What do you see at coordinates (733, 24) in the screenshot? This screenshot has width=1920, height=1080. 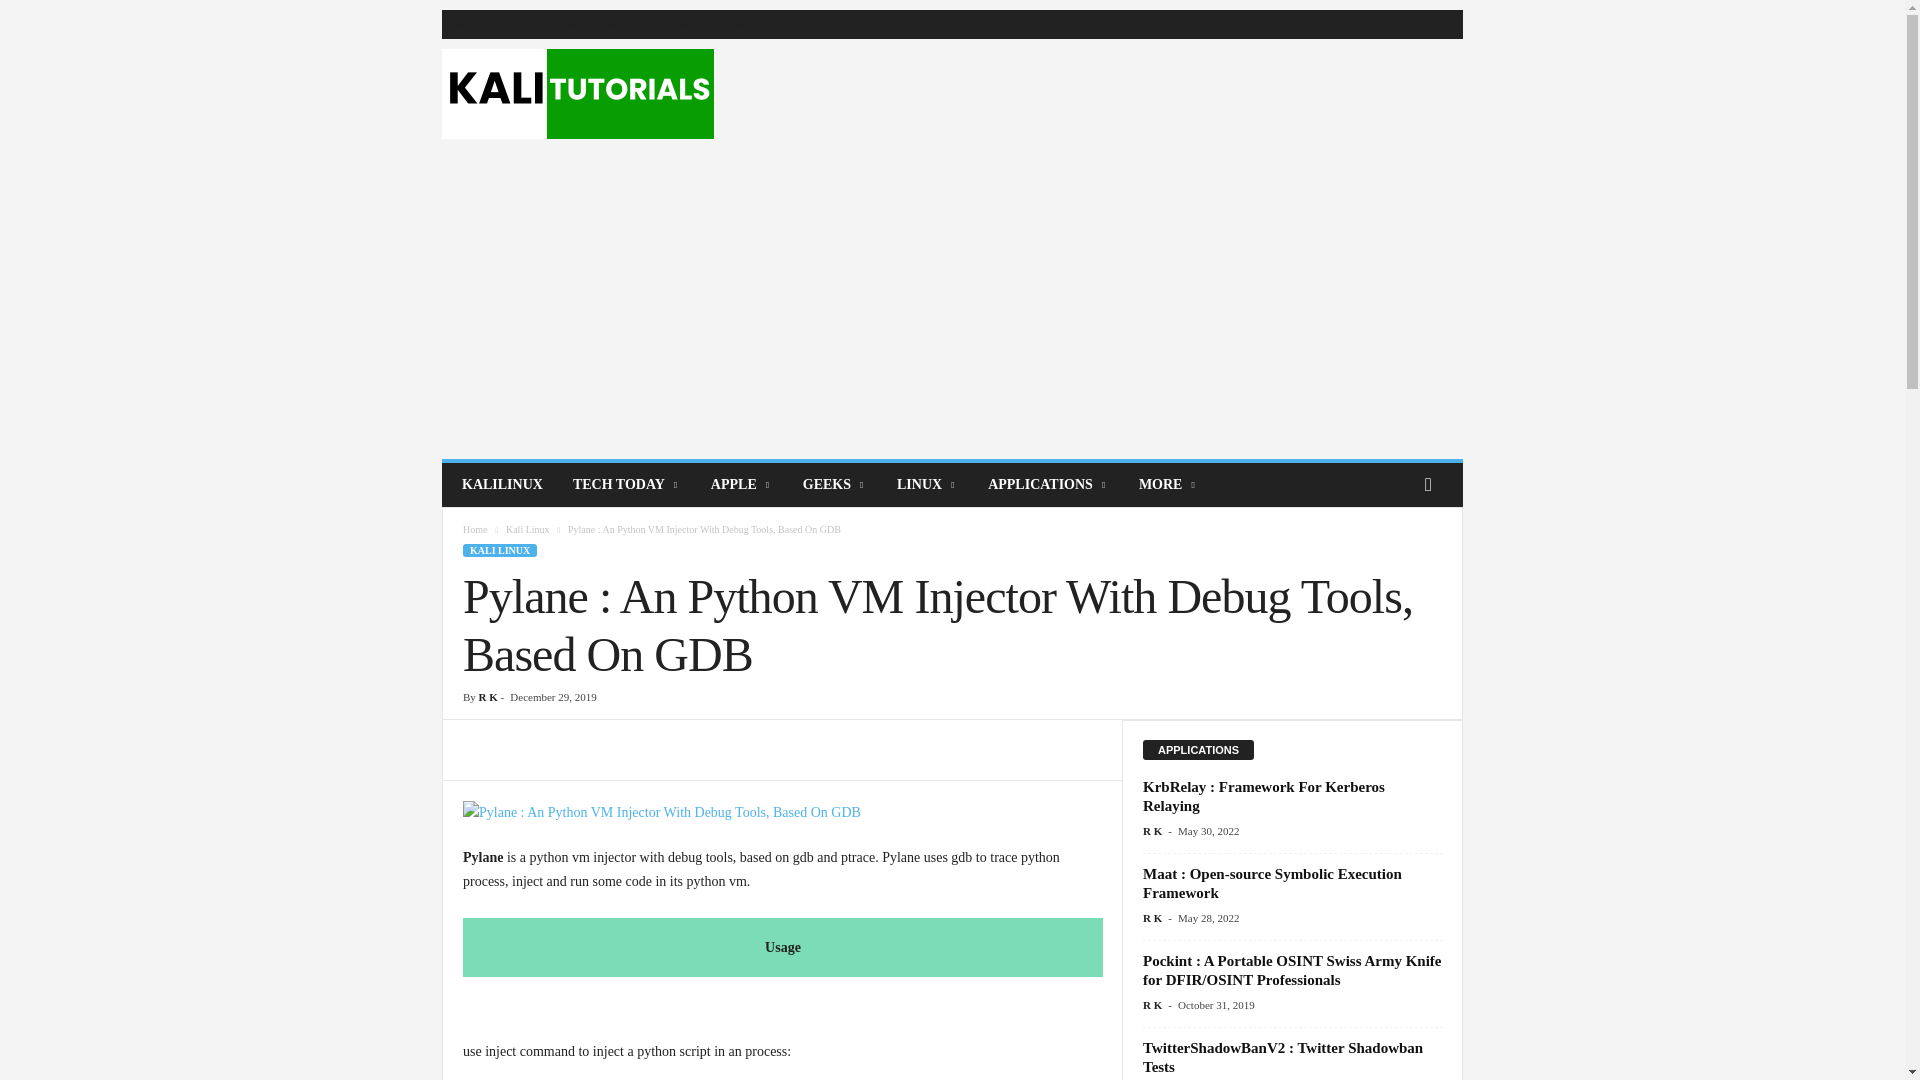 I see `Buy Now` at bounding box center [733, 24].